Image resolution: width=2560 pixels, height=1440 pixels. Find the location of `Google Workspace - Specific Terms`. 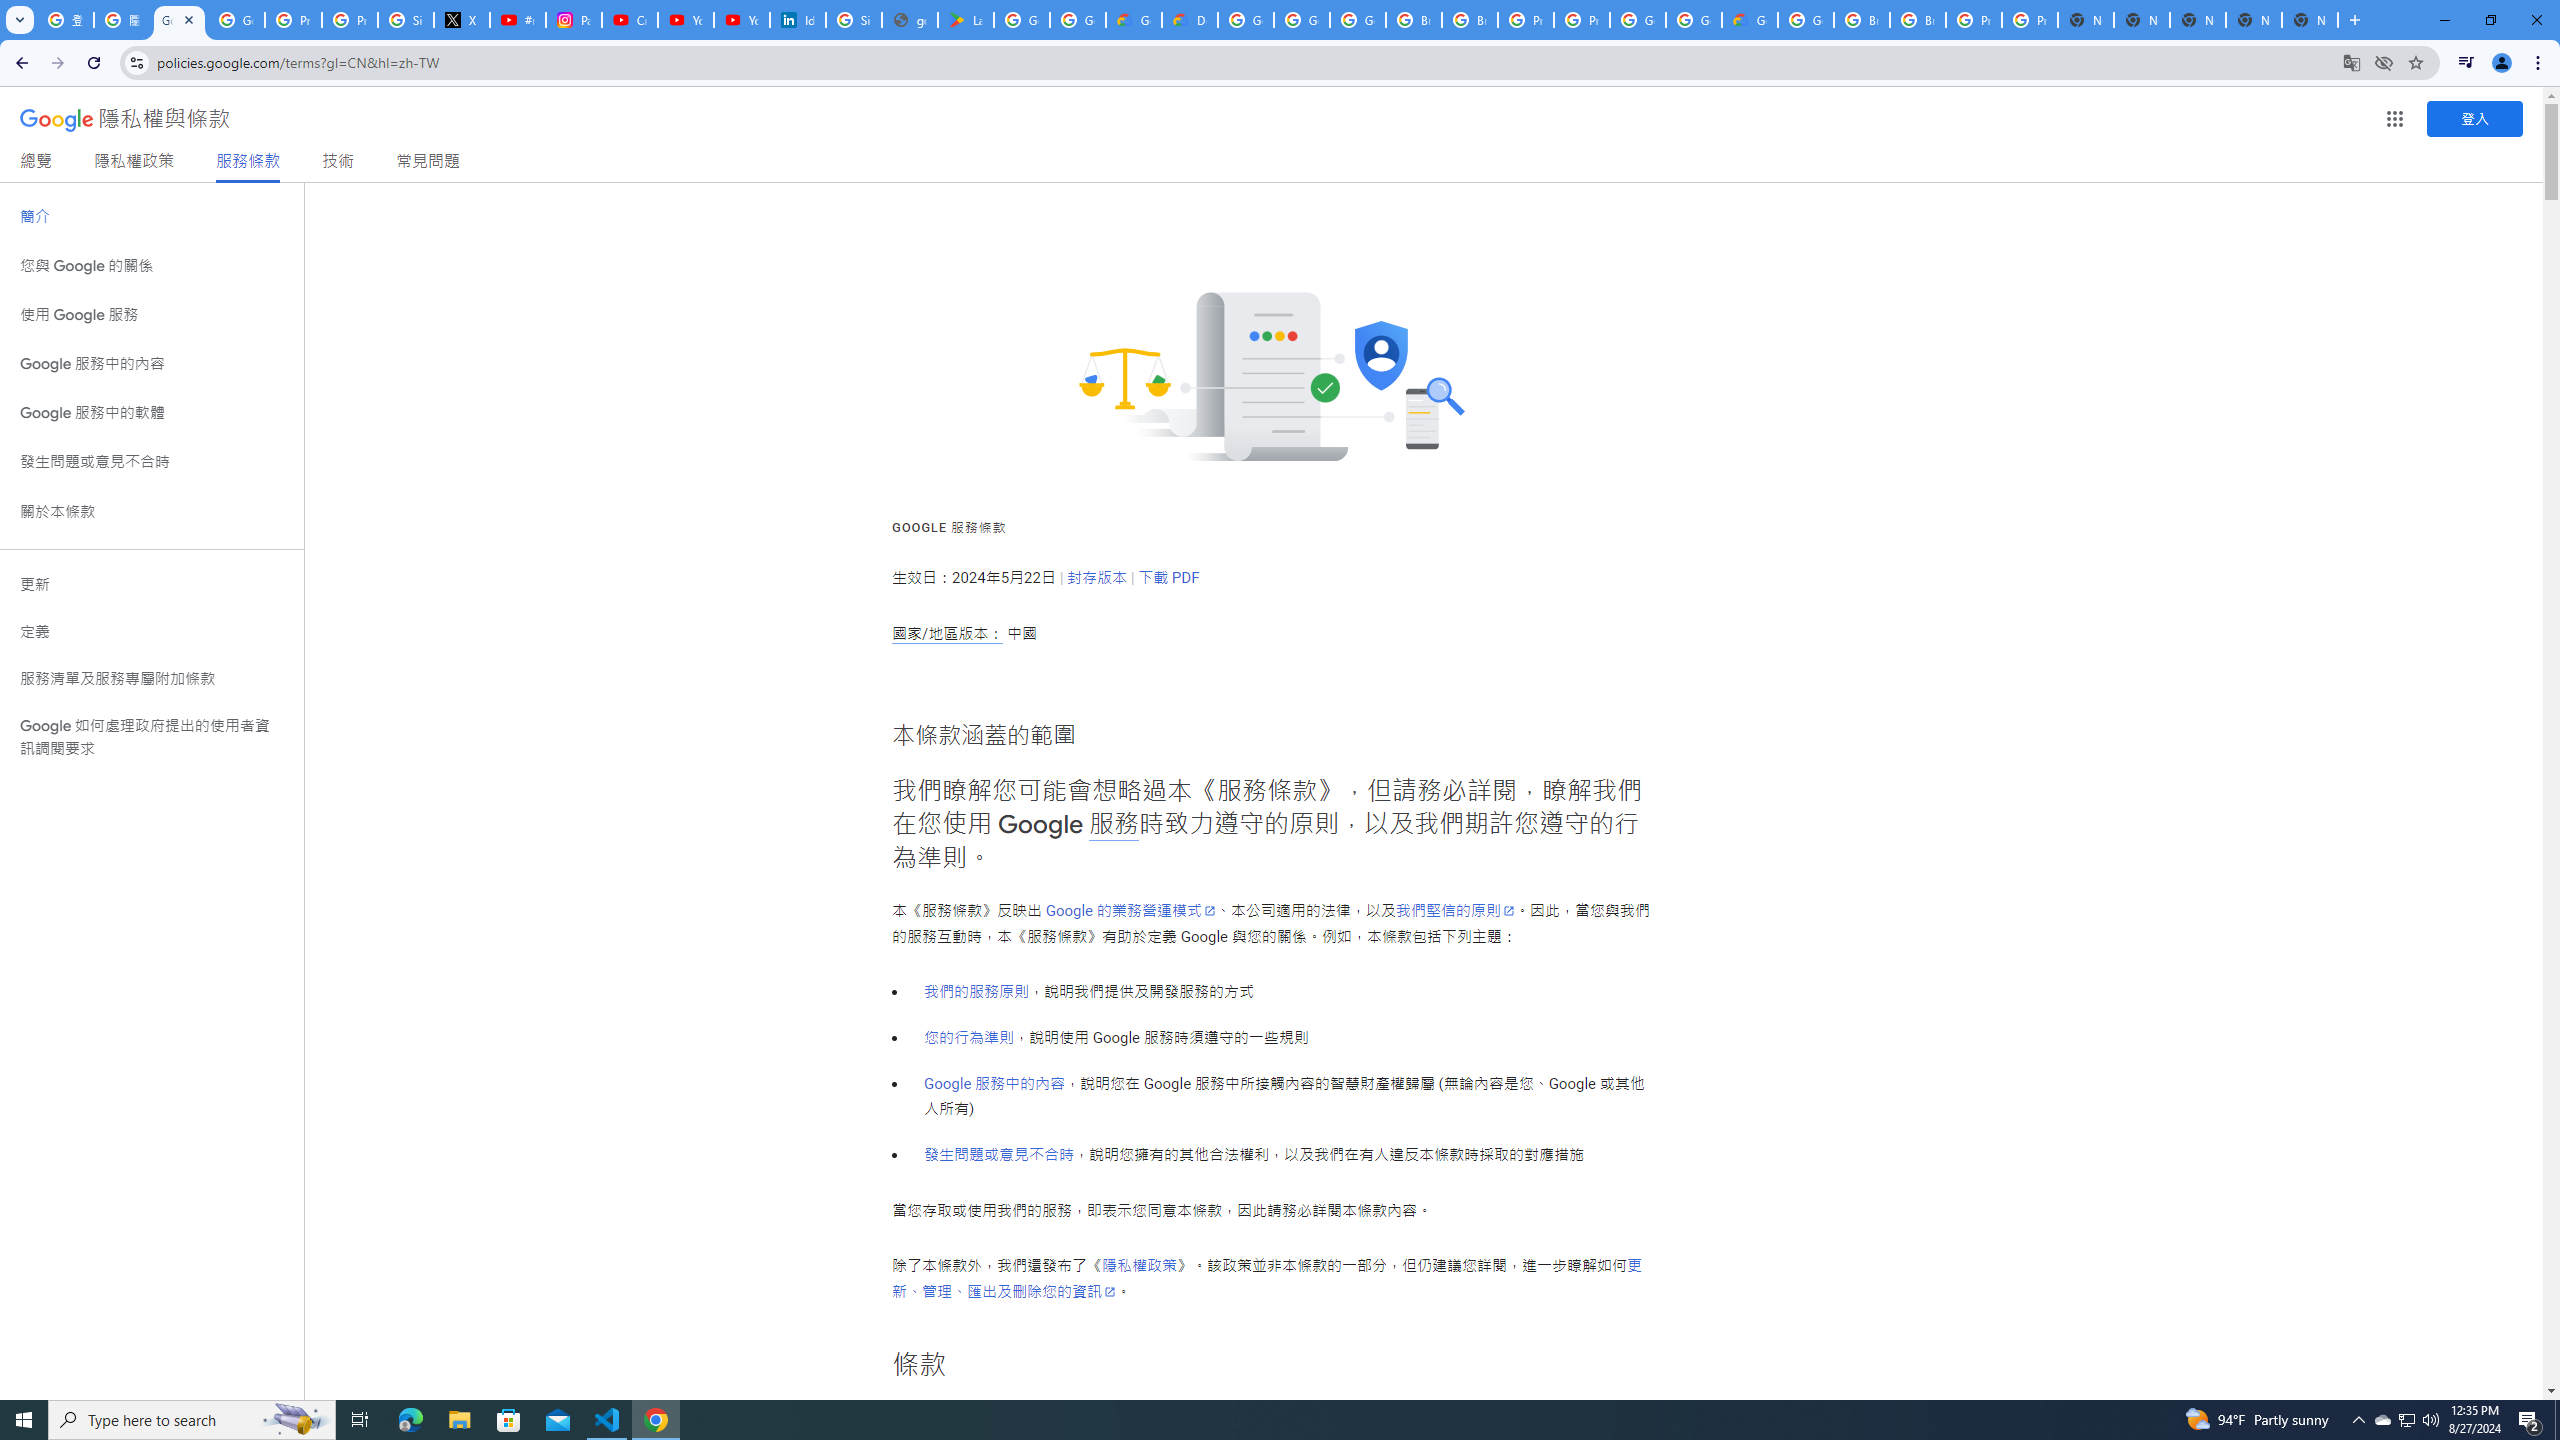

Google Workspace - Specific Terms is located at coordinates (1078, 20).